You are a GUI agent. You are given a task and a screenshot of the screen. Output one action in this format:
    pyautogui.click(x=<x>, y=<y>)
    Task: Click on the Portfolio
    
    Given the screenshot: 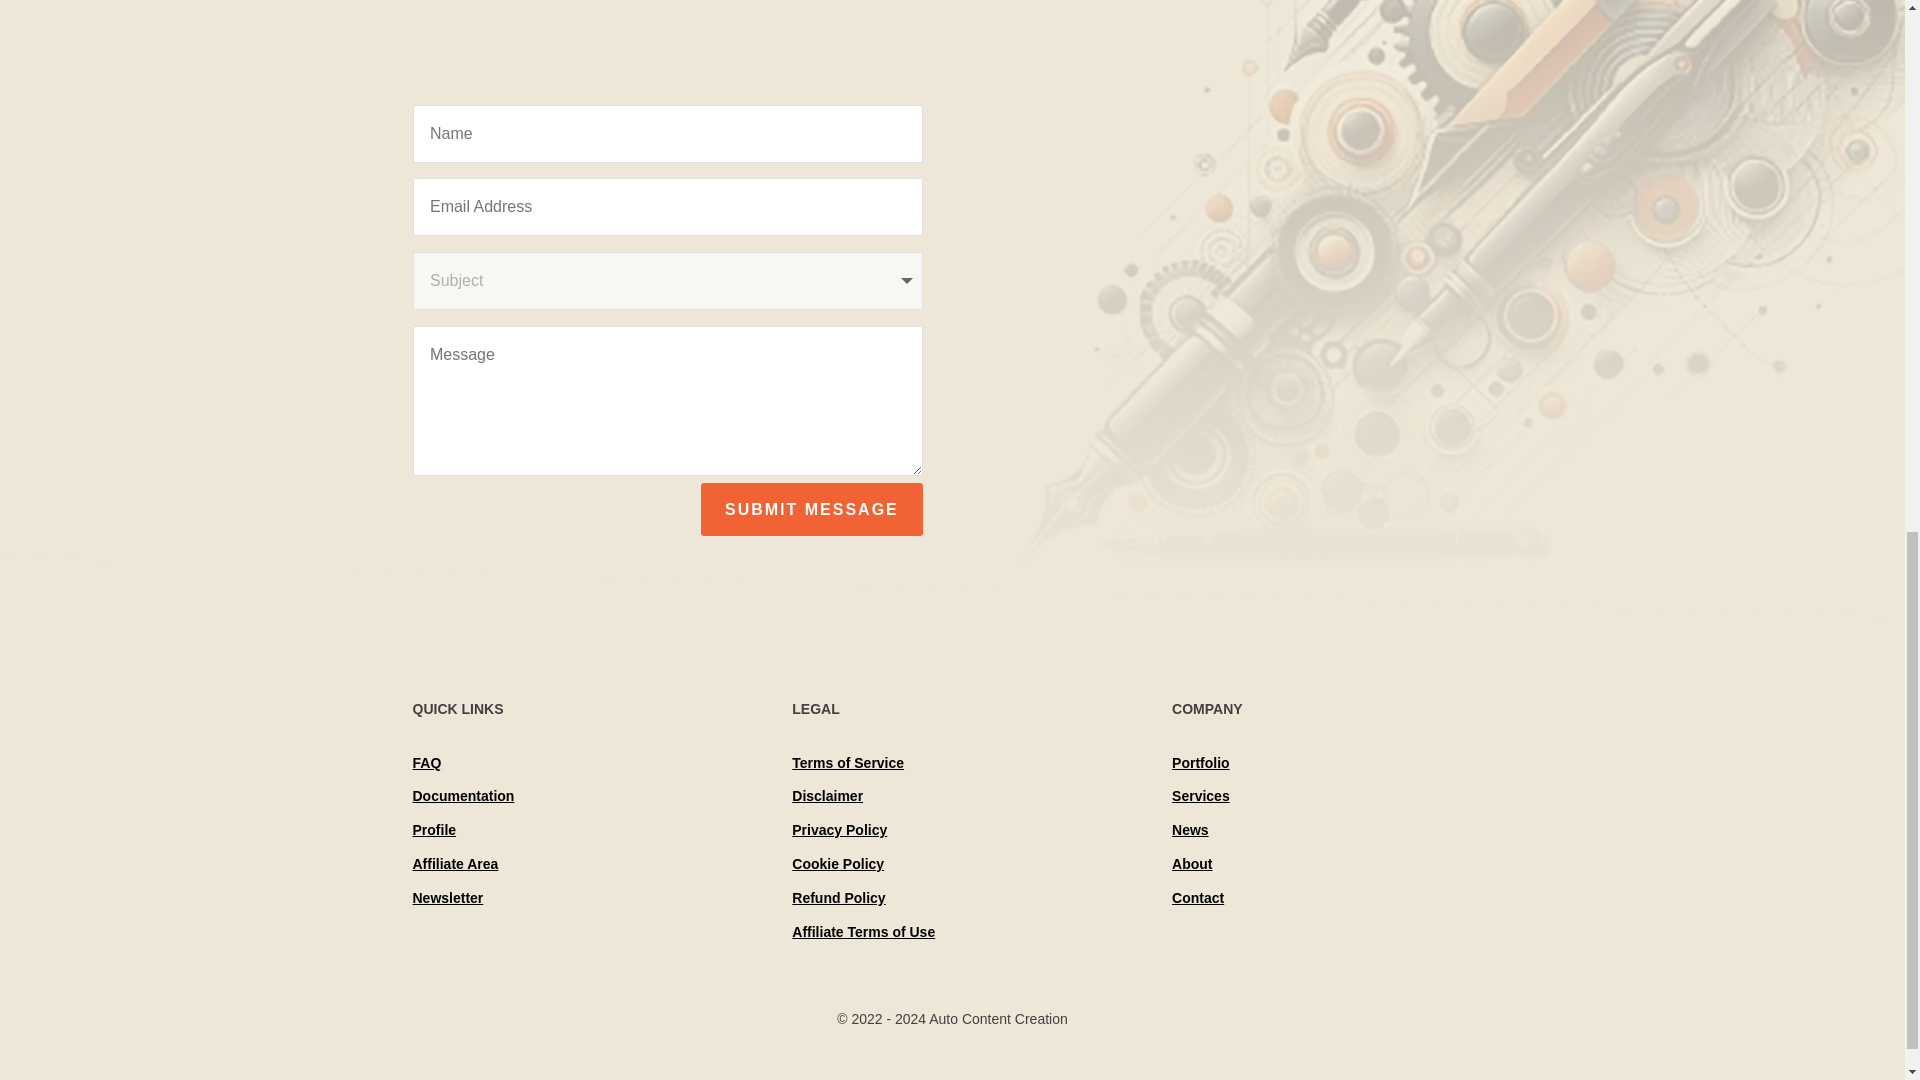 What is the action you would take?
    pyautogui.click(x=1200, y=762)
    